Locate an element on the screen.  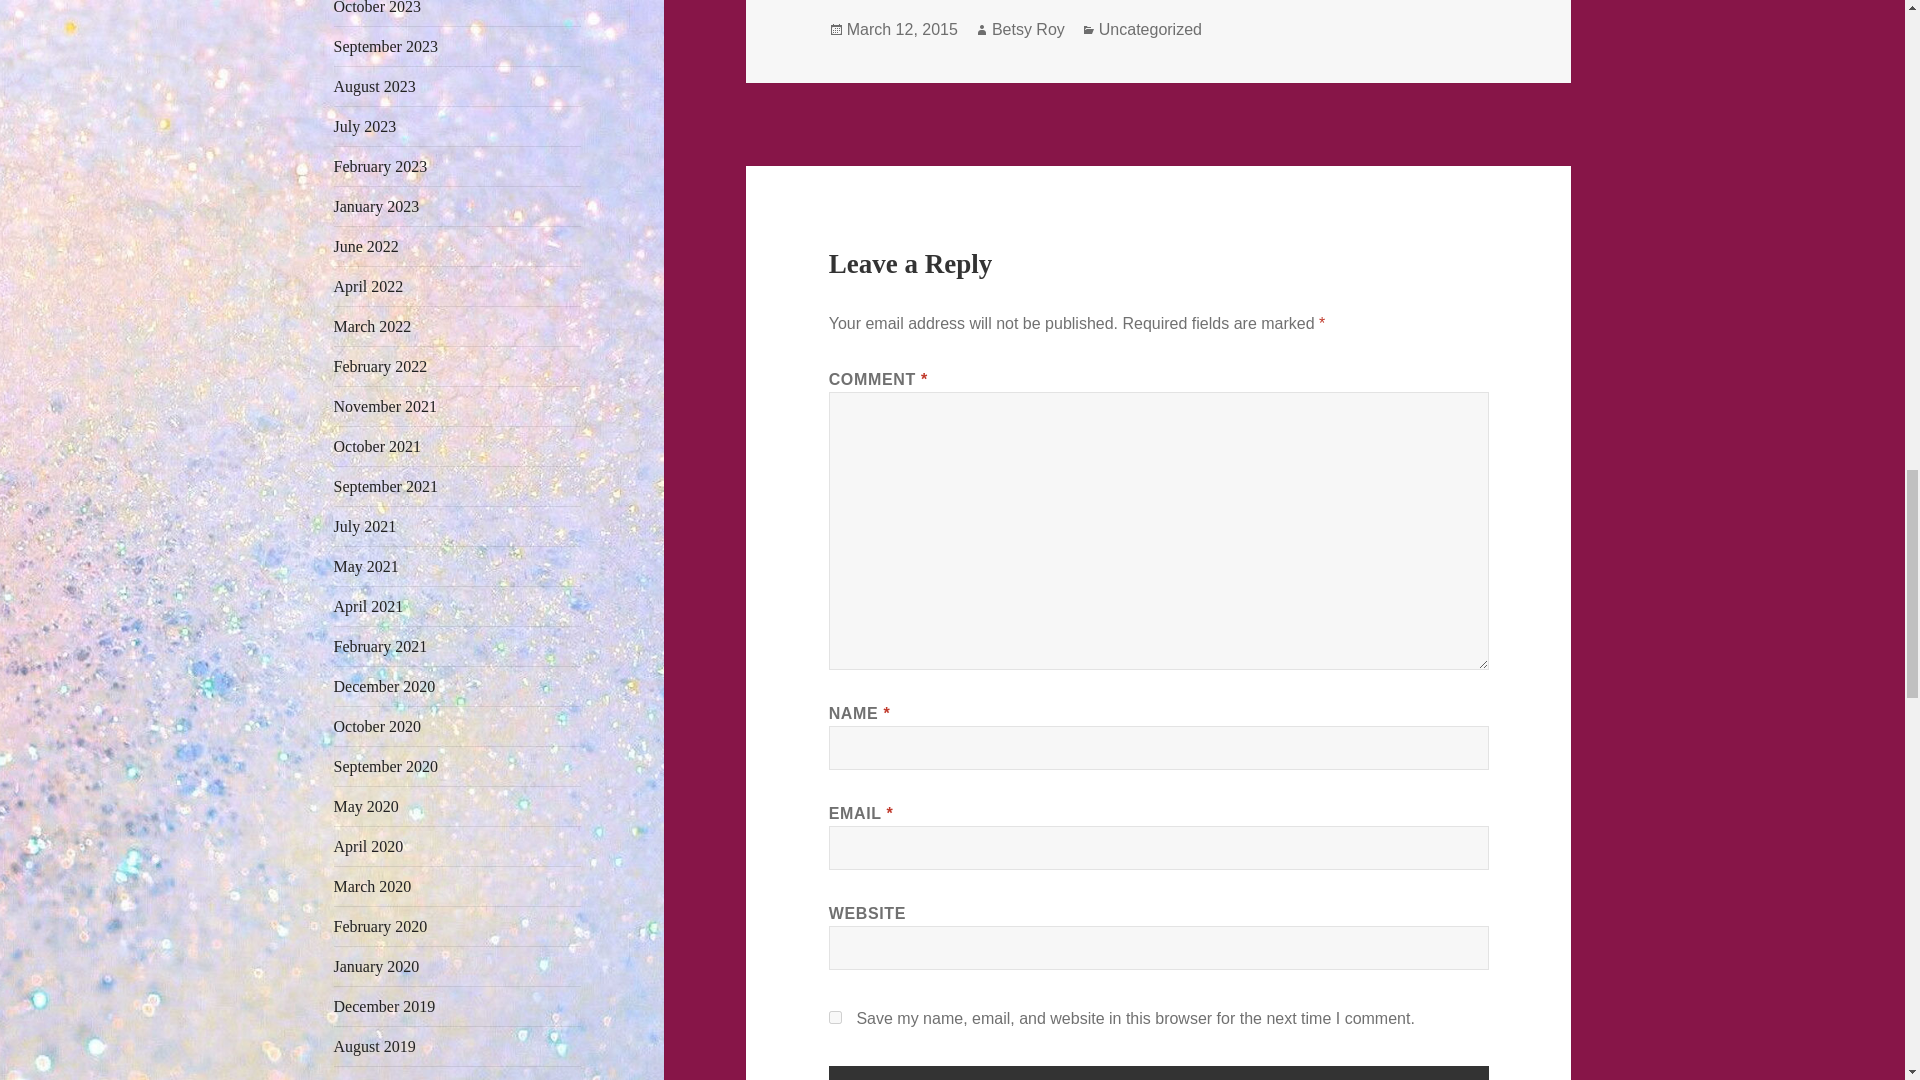
January 2023 is located at coordinates (377, 206).